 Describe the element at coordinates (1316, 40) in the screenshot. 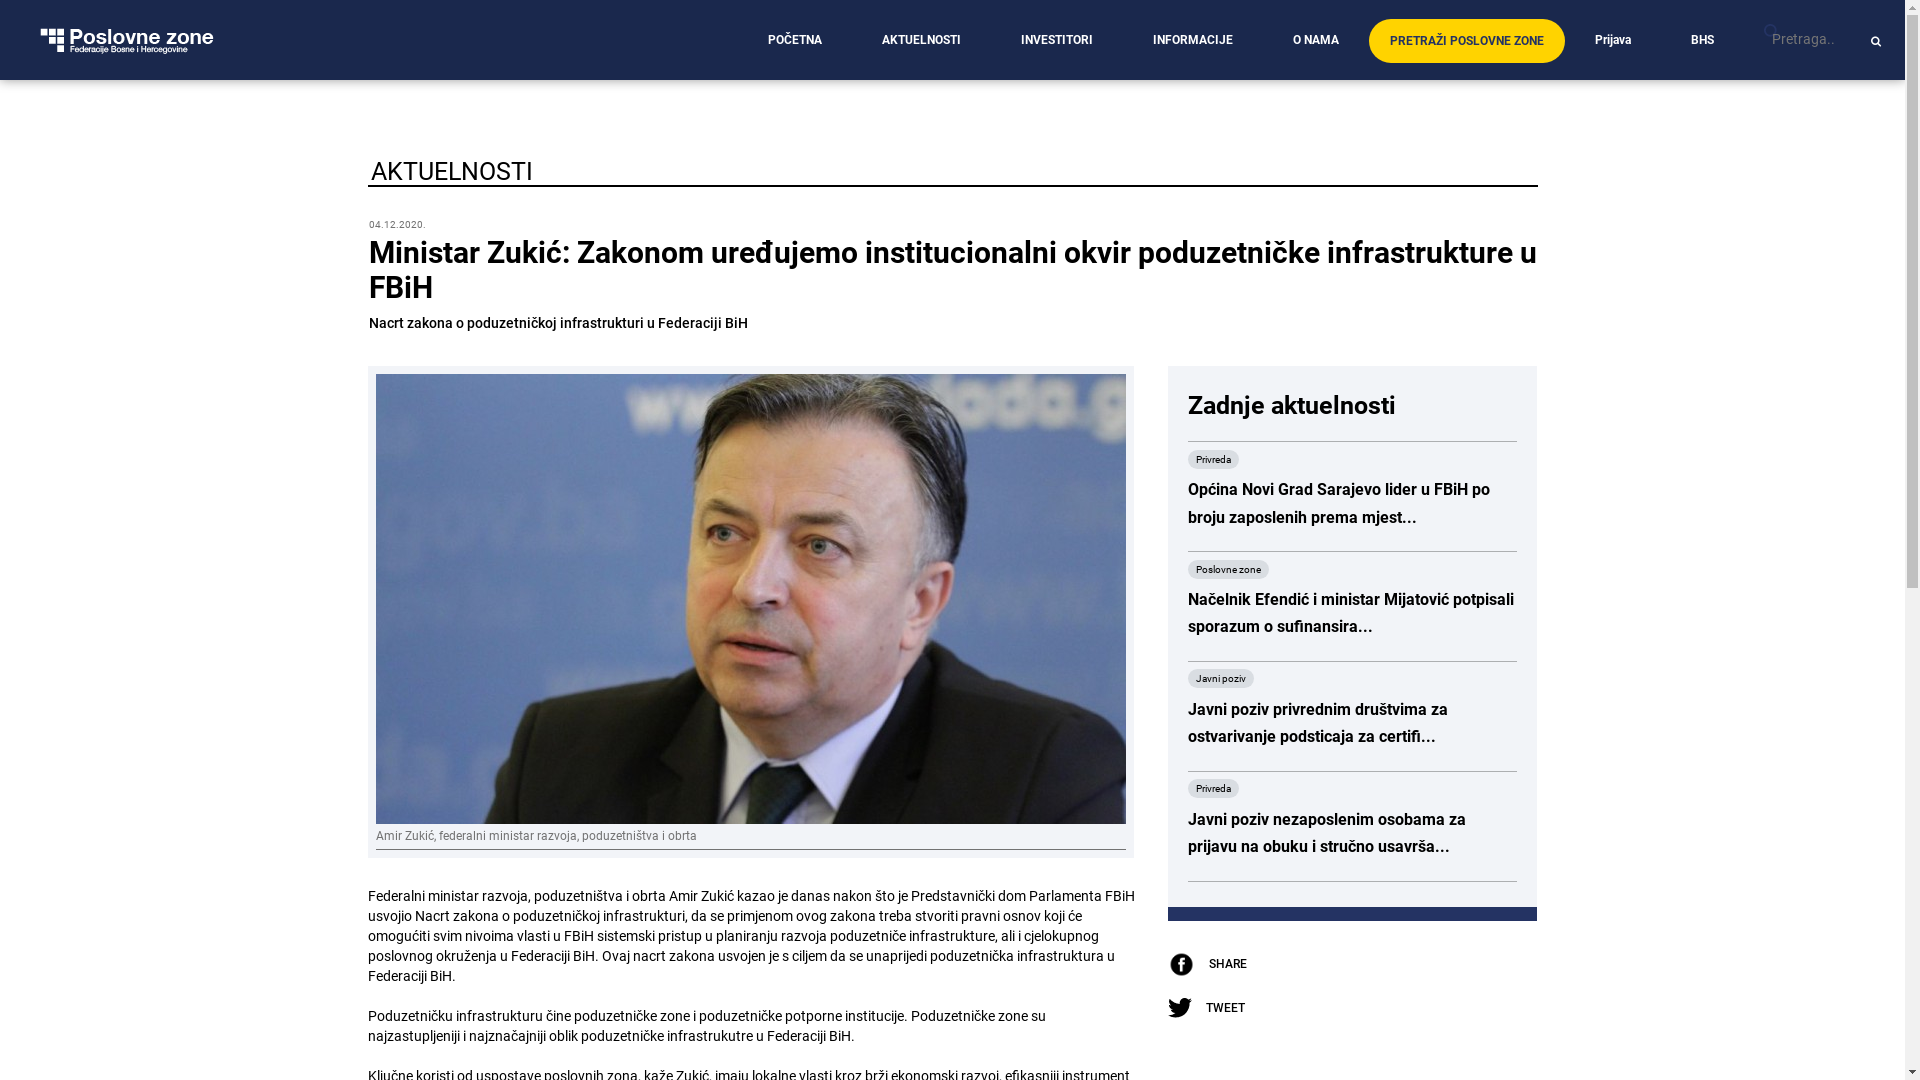

I see `O NAMA` at that location.